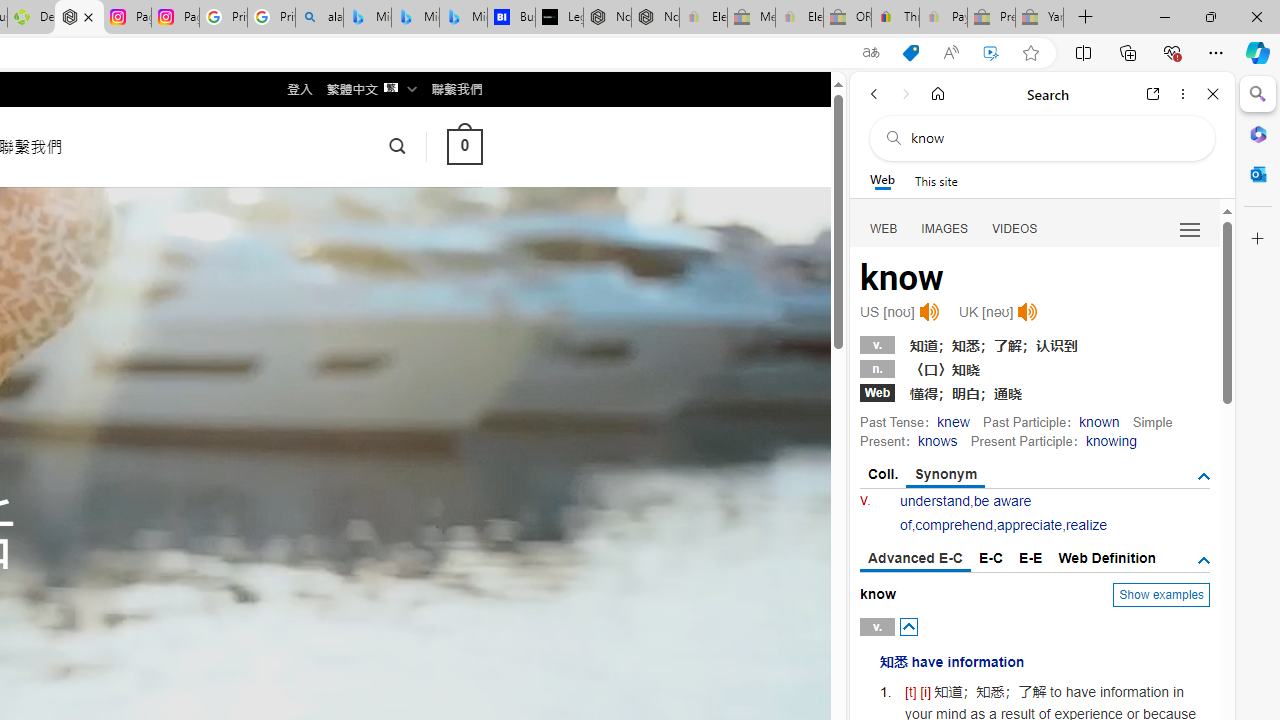 Image resolution: width=1280 pixels, height=720 pixels. I want to click on E-E, so click(1030, 558).